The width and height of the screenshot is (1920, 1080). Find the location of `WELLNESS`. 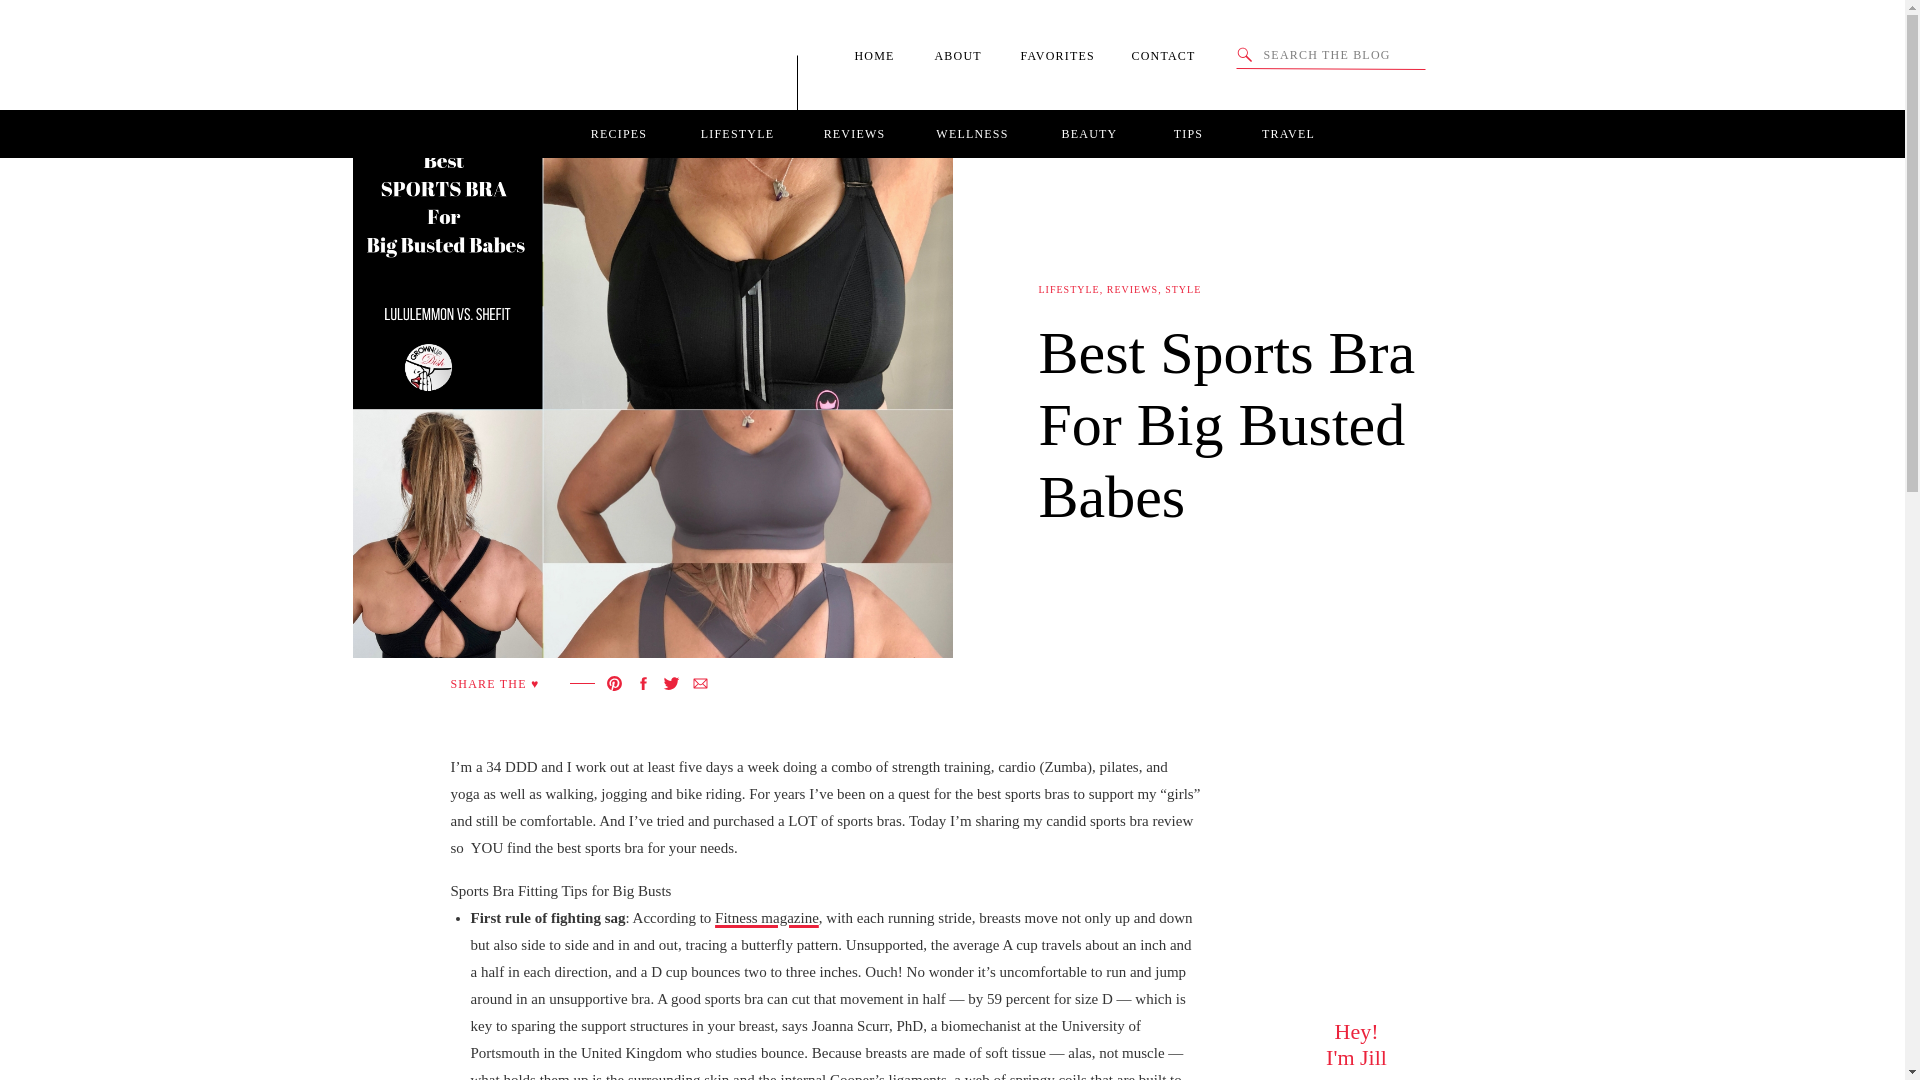

WELLNESS is located at coordinates (971, 134).